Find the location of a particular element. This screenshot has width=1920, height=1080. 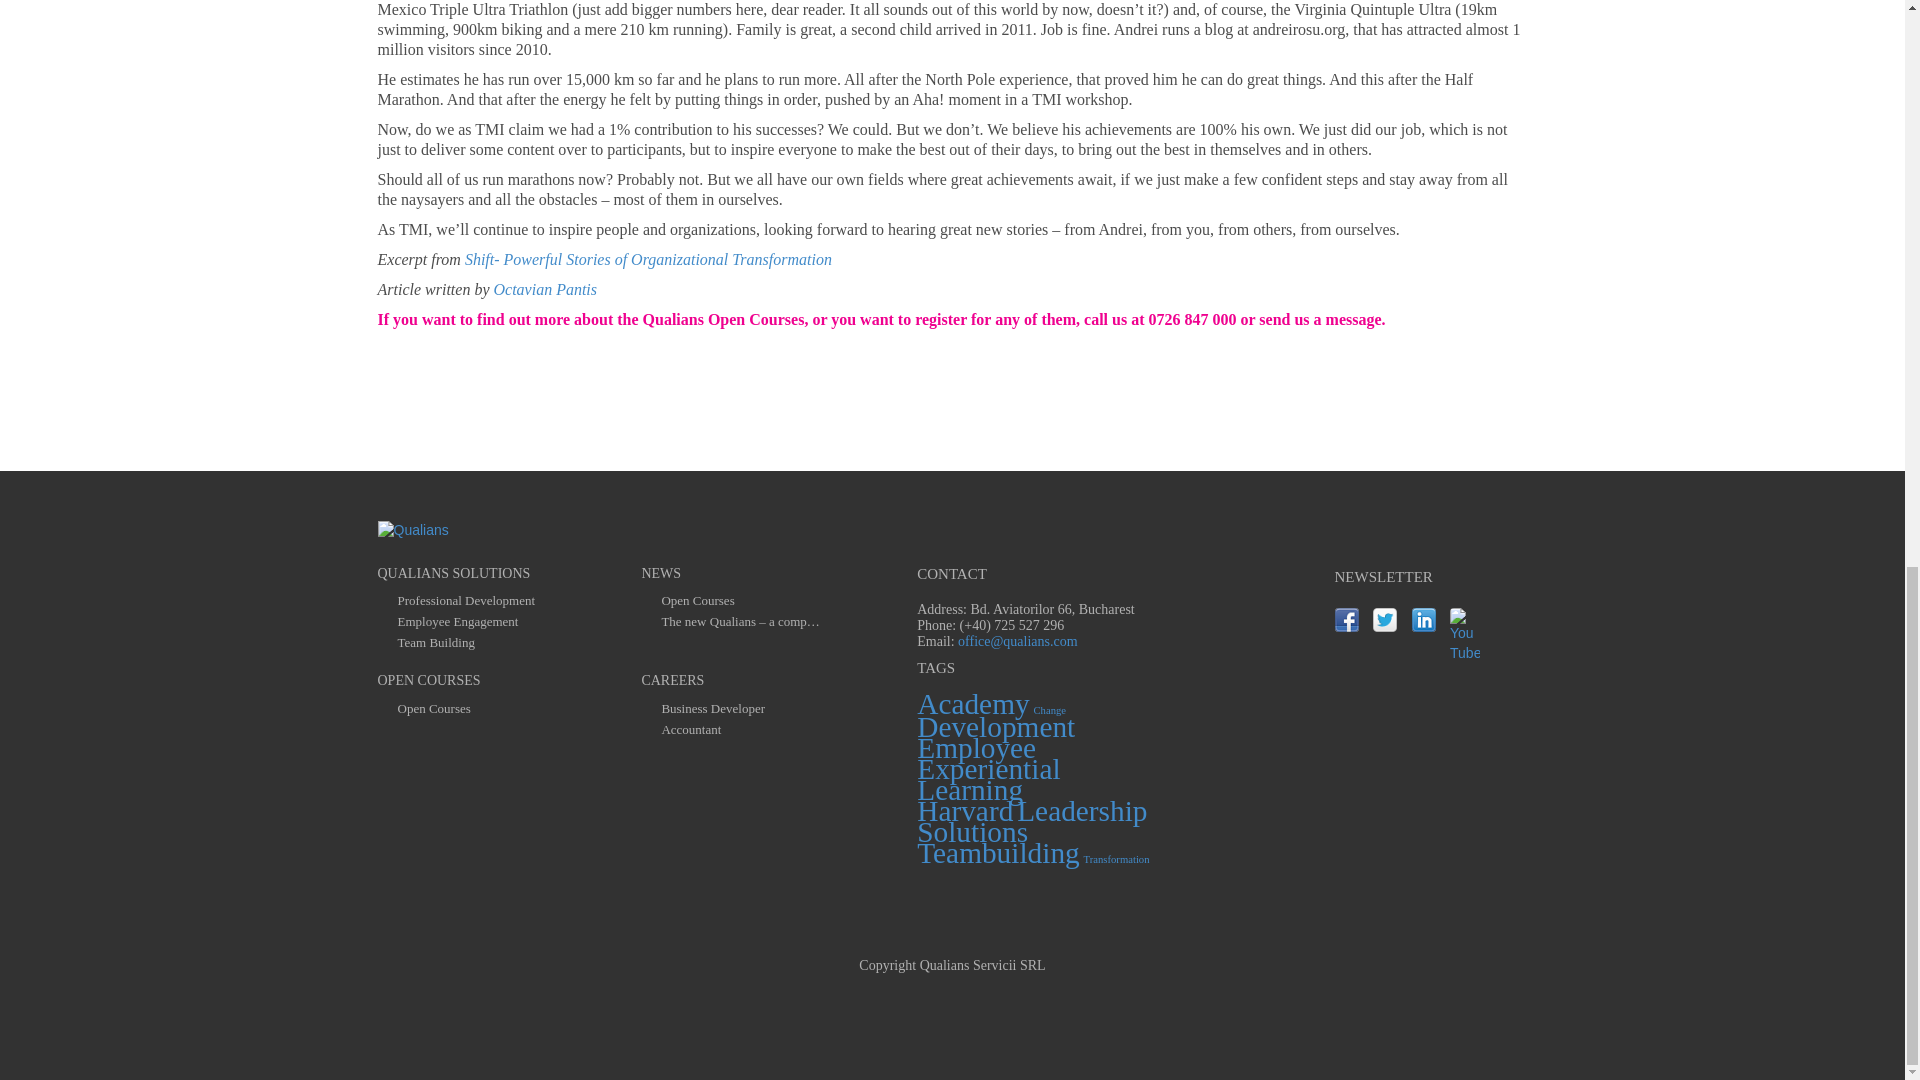

NEWS is located at coordinates (661, 573).